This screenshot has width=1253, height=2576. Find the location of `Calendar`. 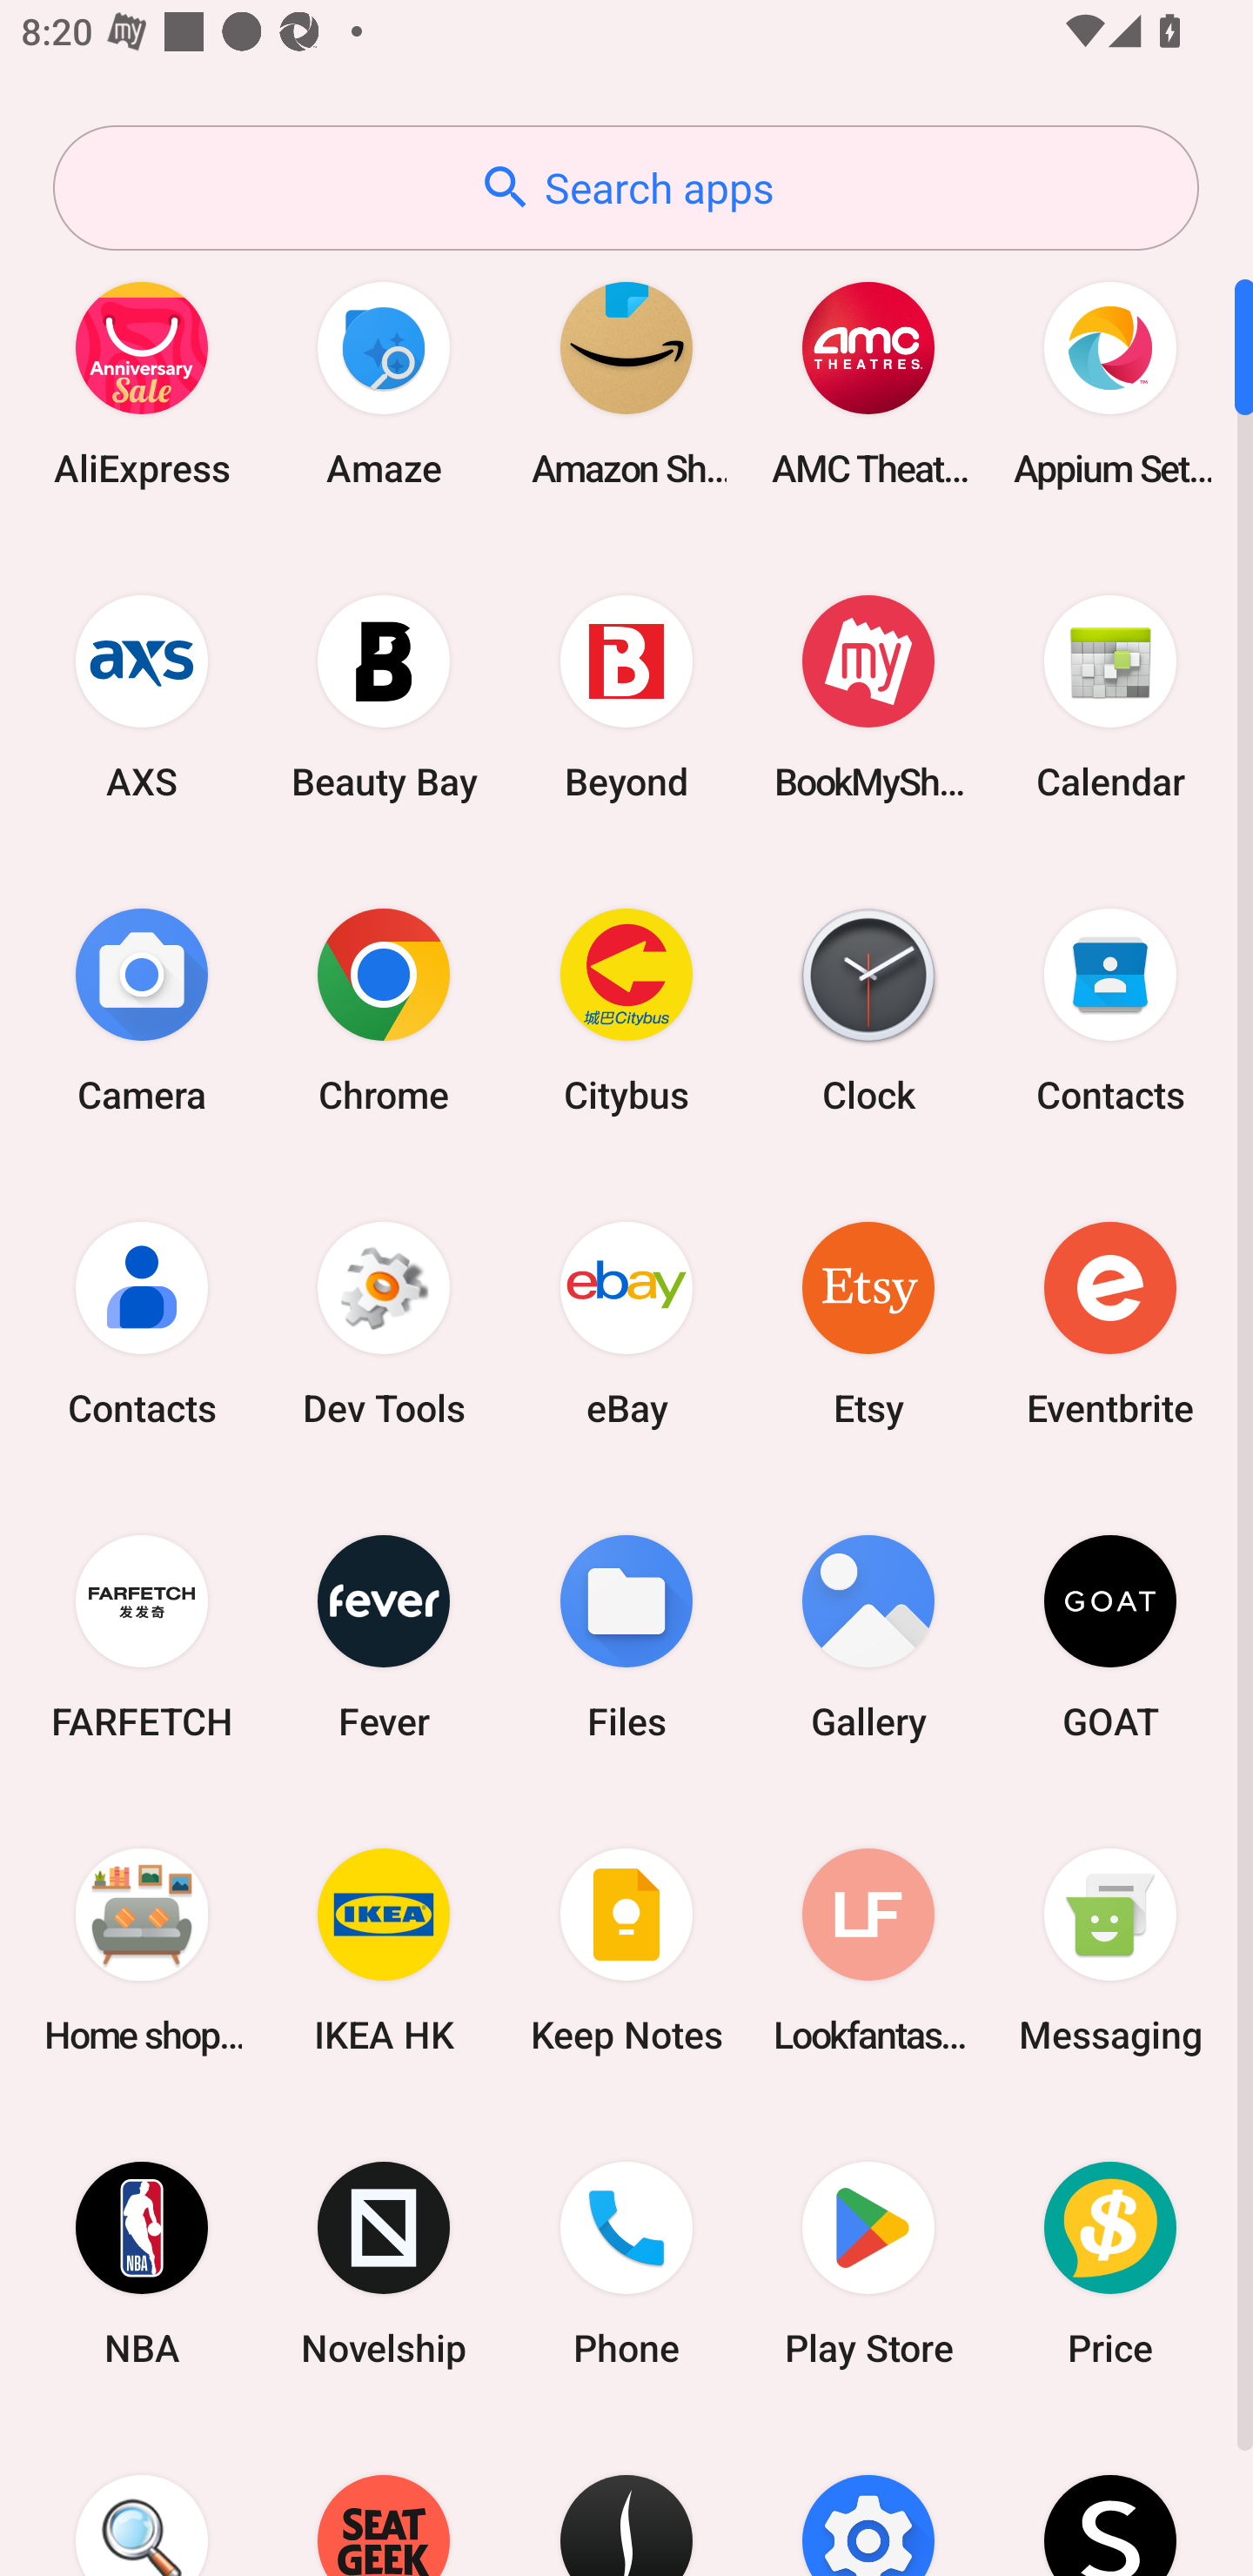

Calendar is located at coordinates (1110, 696).